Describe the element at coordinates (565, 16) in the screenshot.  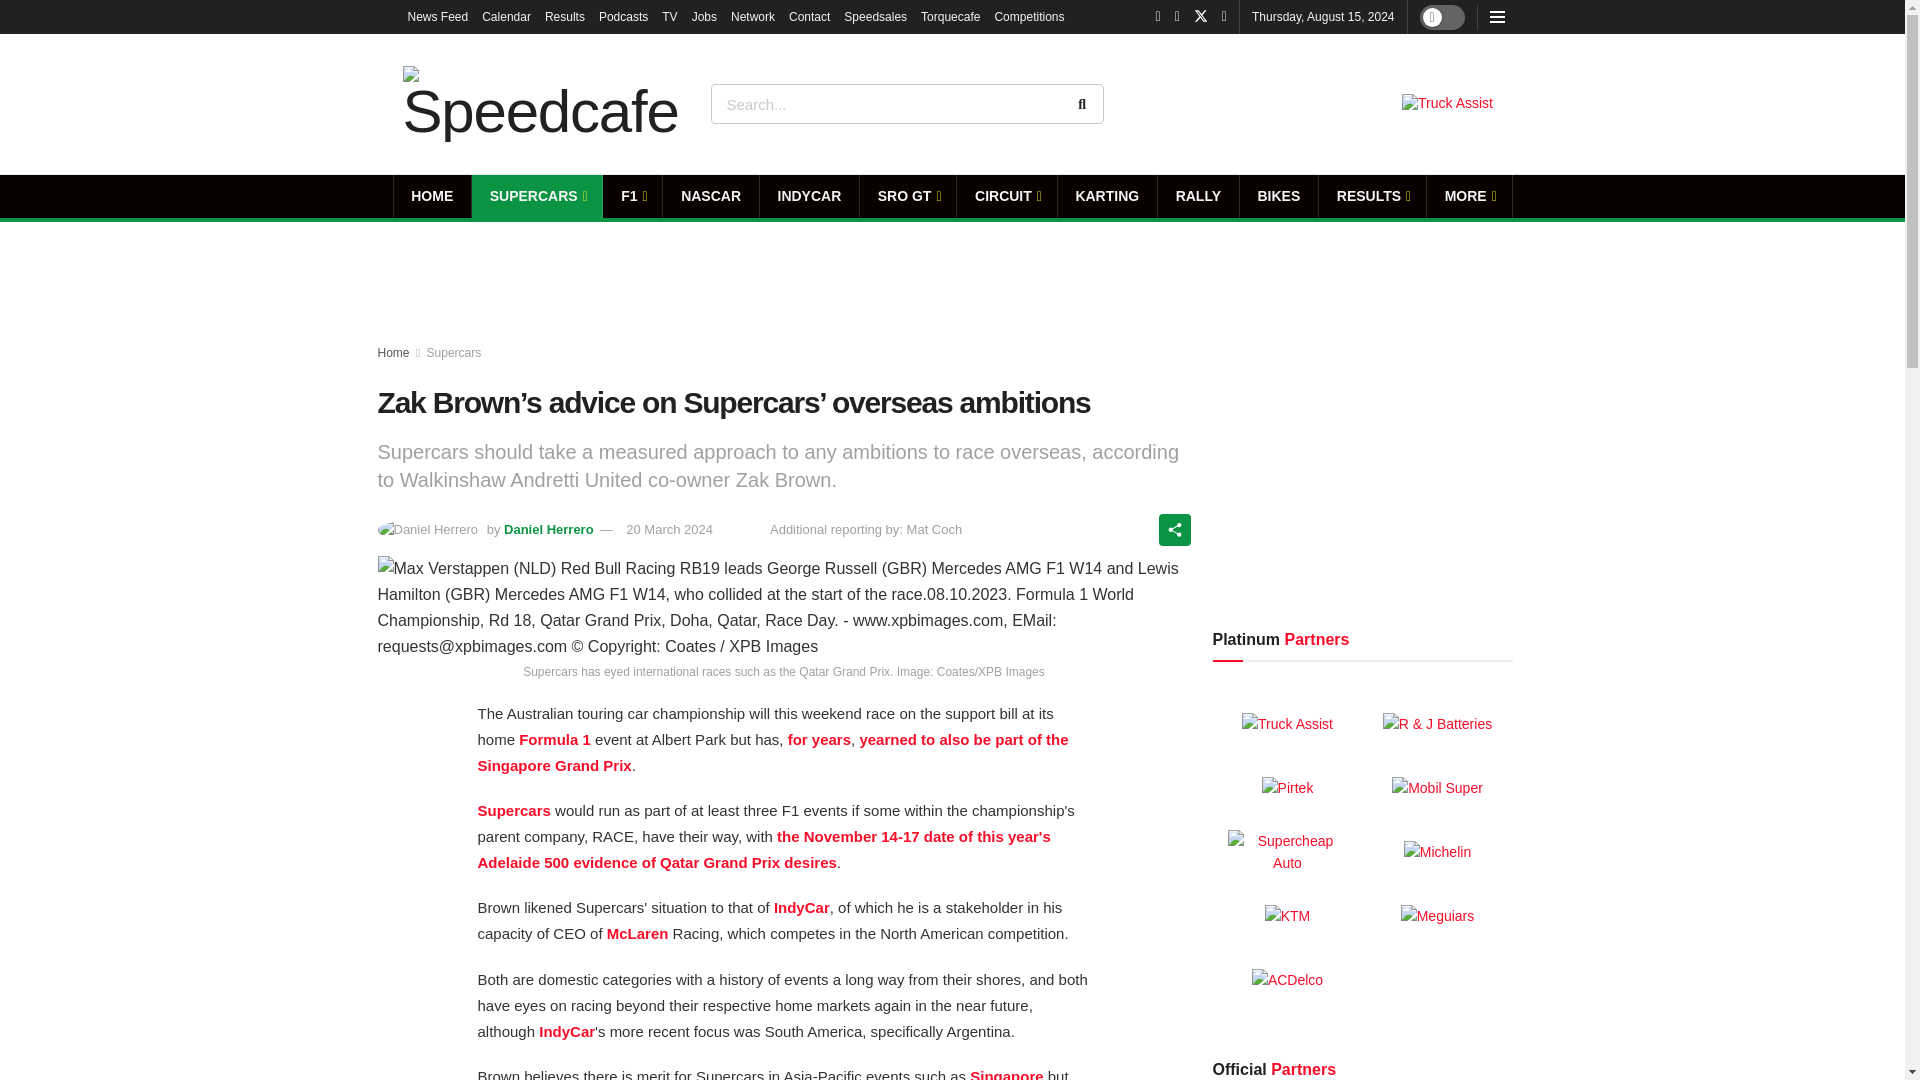
I see `Results` at that location.